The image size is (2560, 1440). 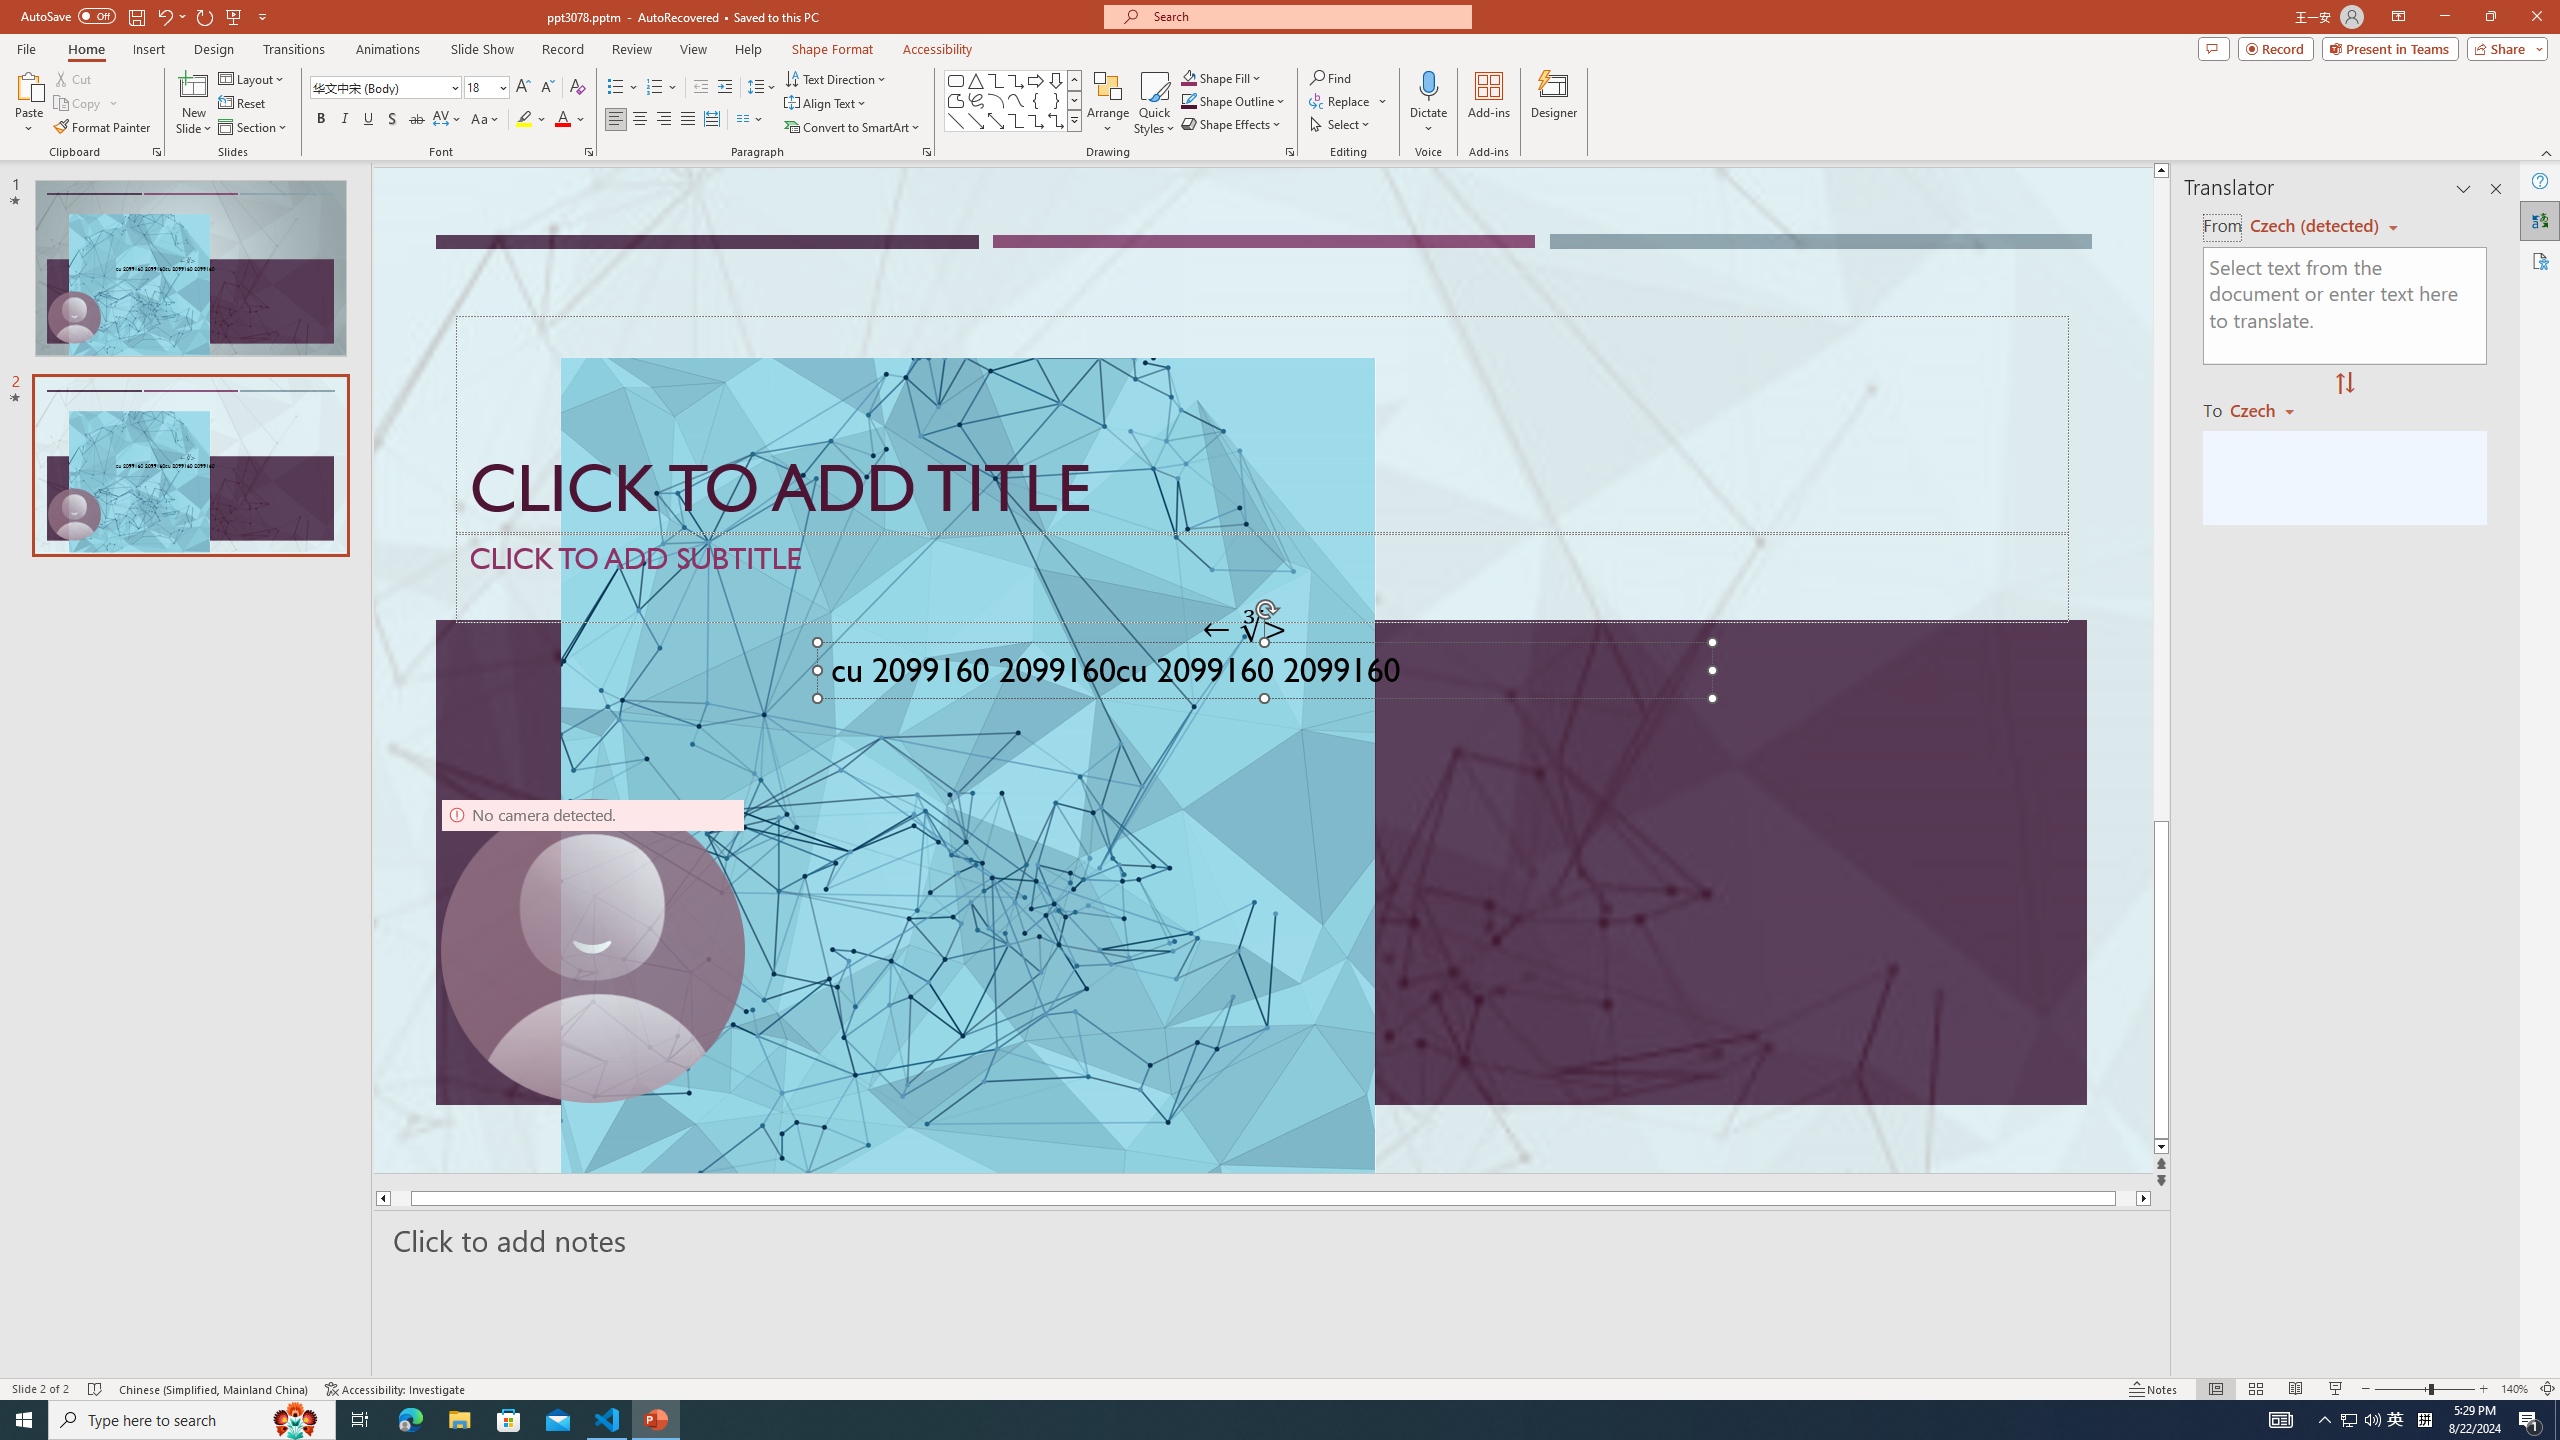 What do you see at coordinates (1244, 629) in the screenshot?
I see `TextBox 7` at bounding box center [1244, 629].